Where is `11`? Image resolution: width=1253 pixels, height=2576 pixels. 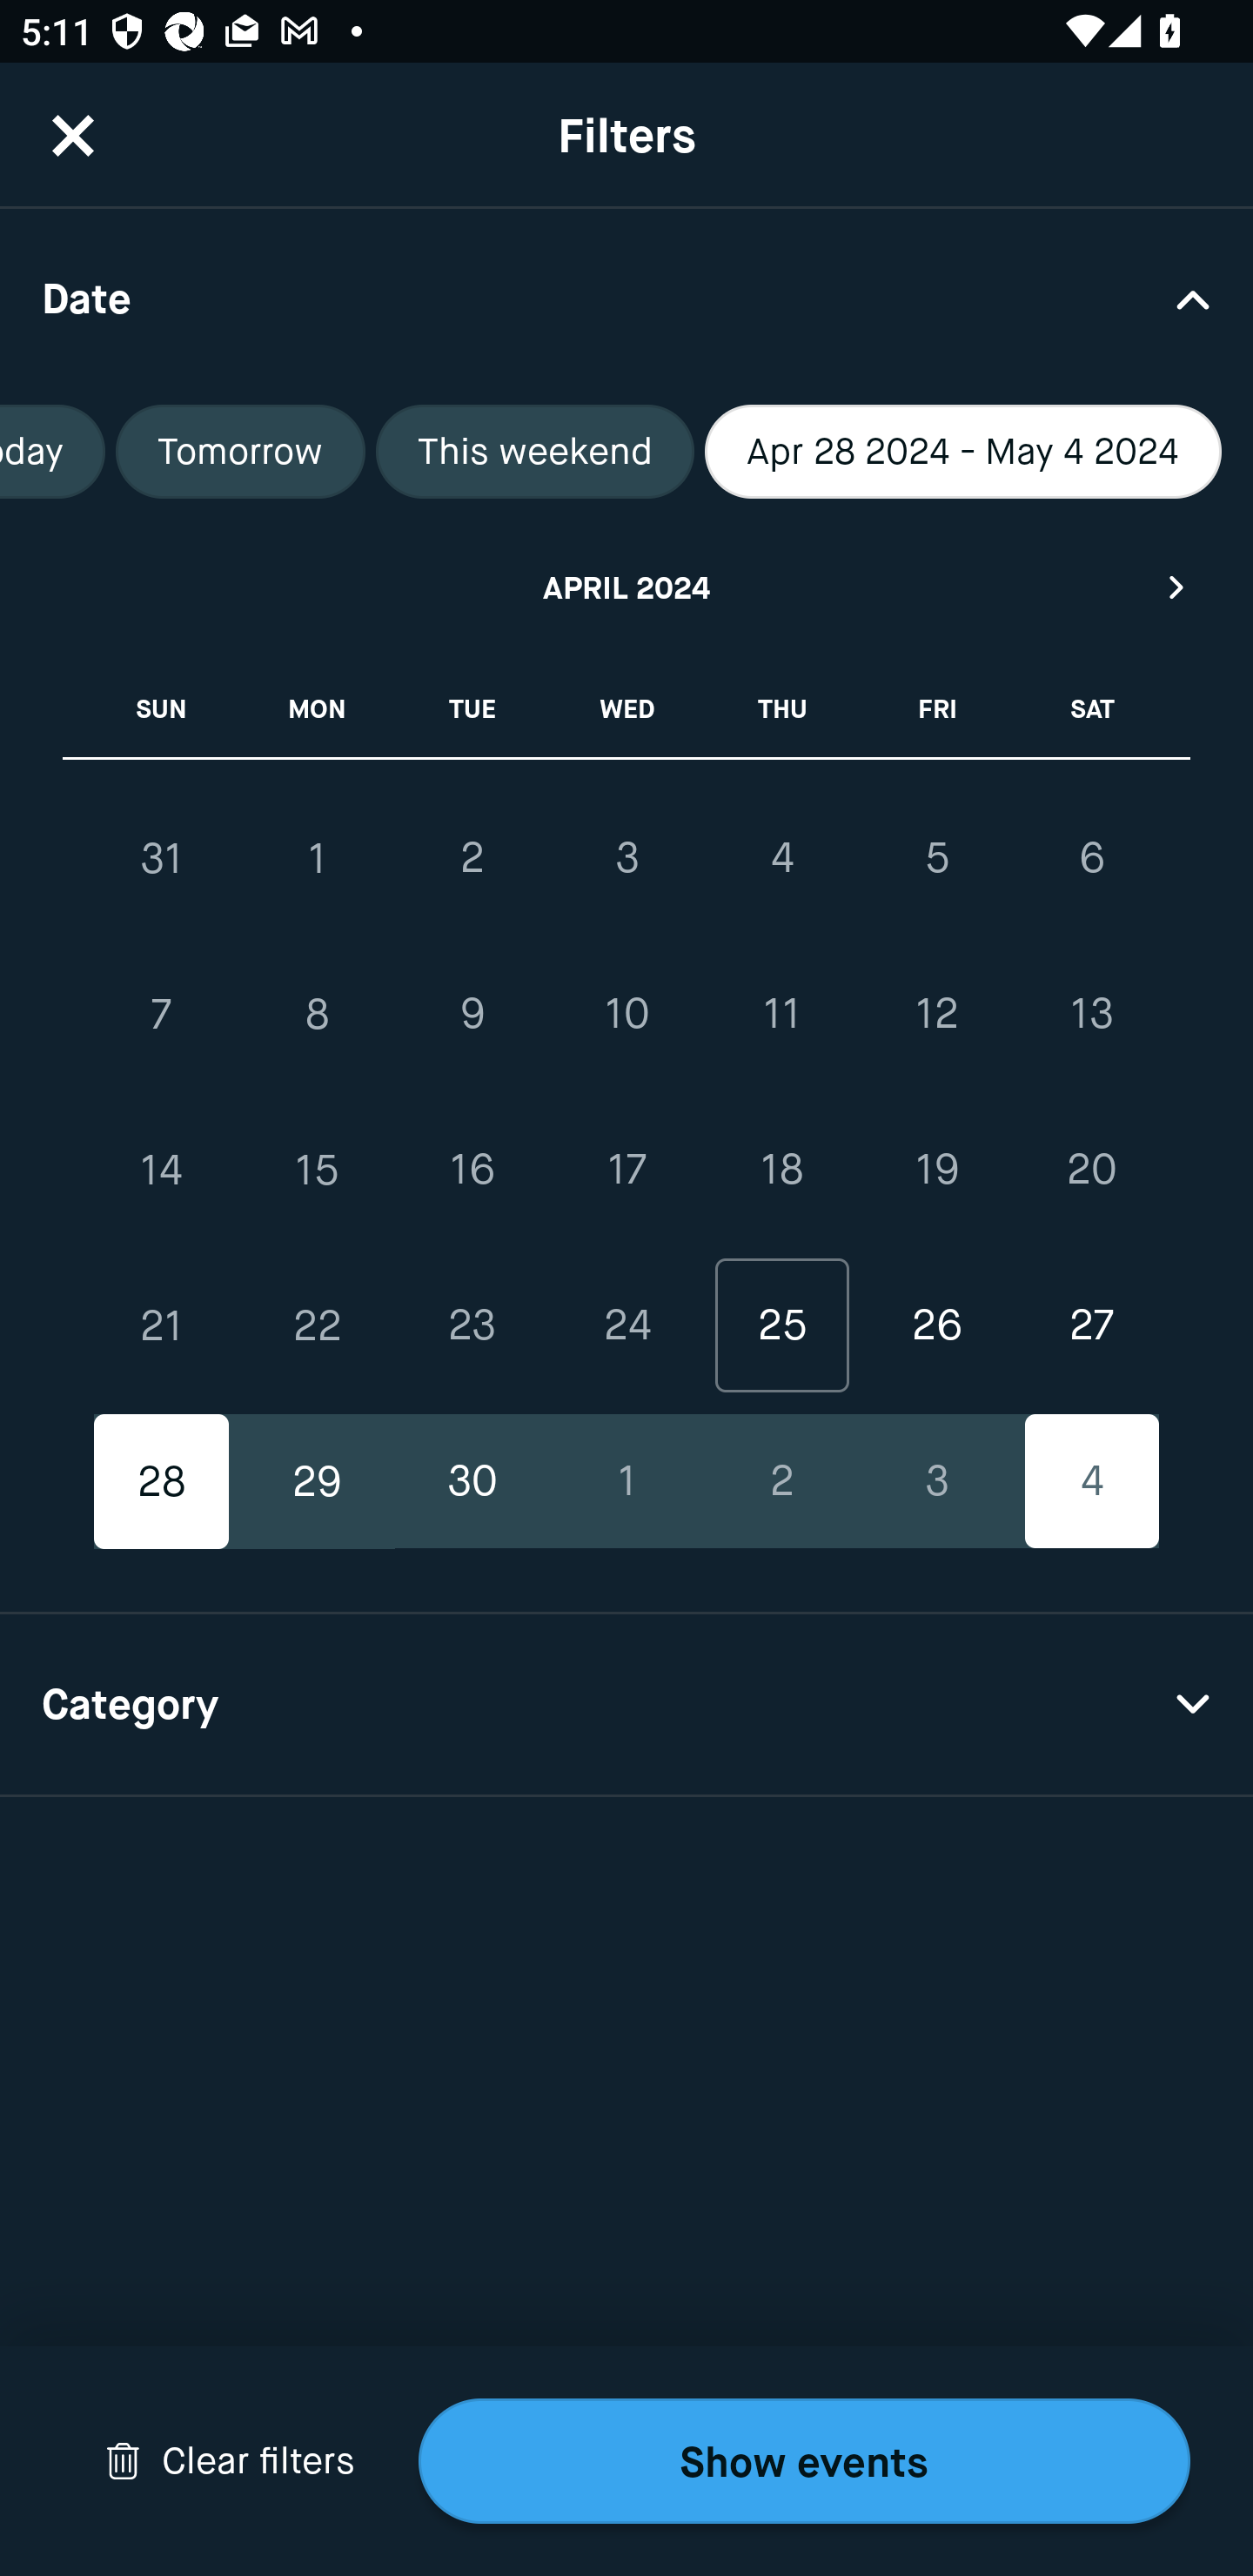
11 is located at coordinates (781, 1015).